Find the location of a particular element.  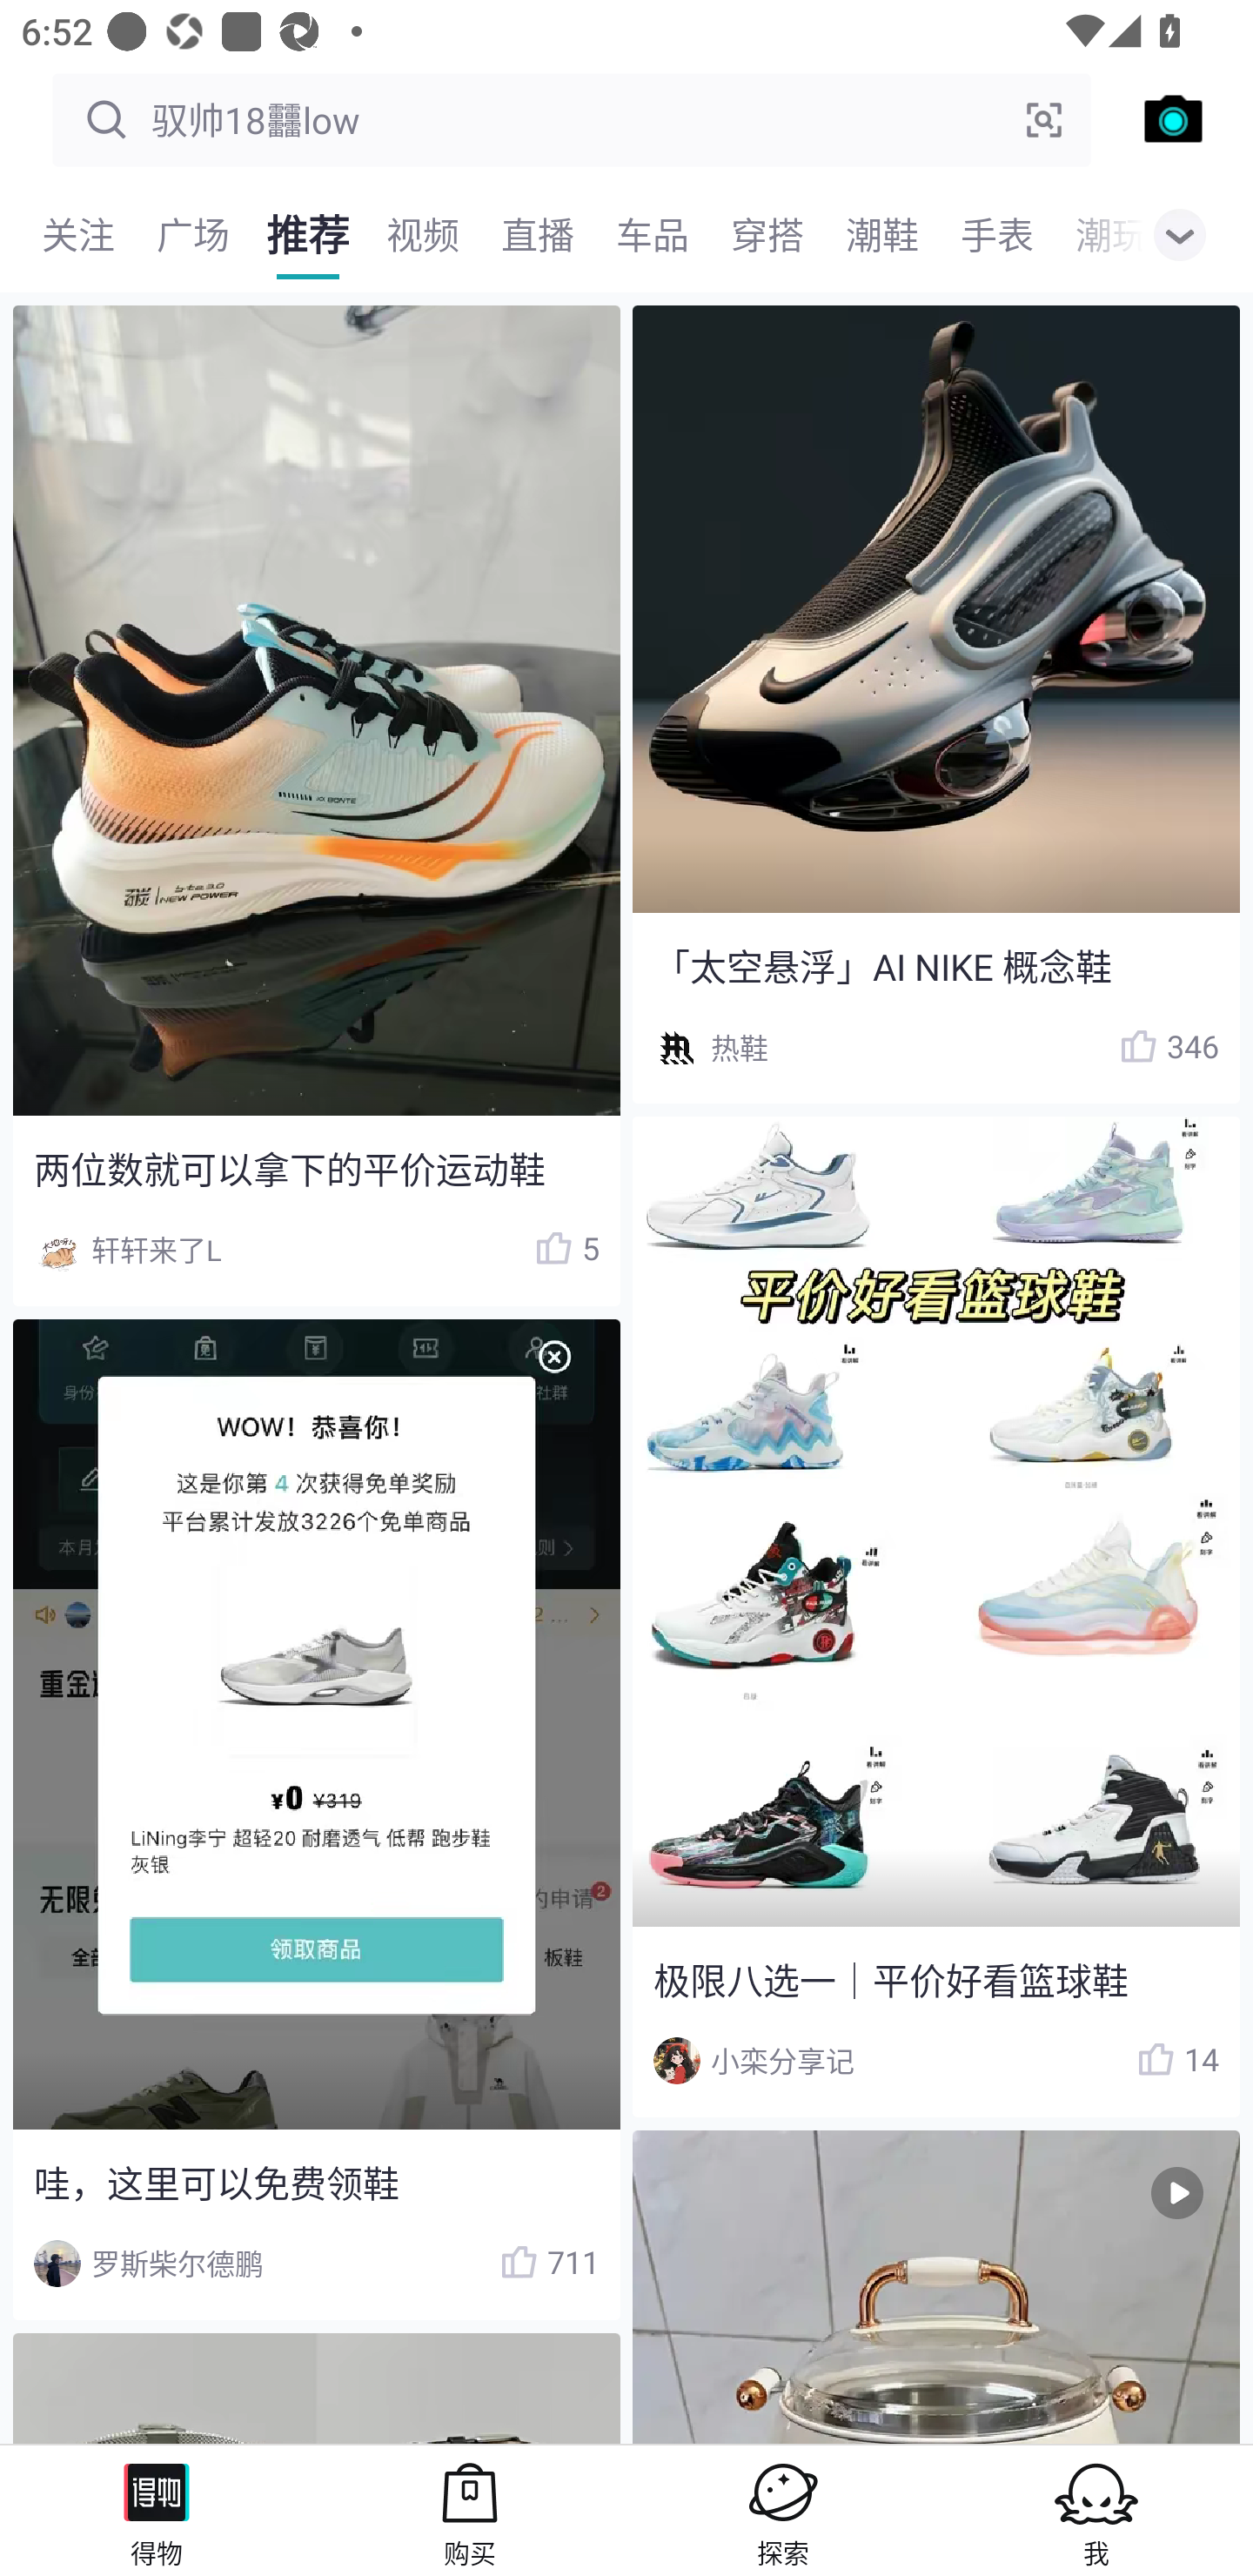

手表 is located at coordinates (997, 235).